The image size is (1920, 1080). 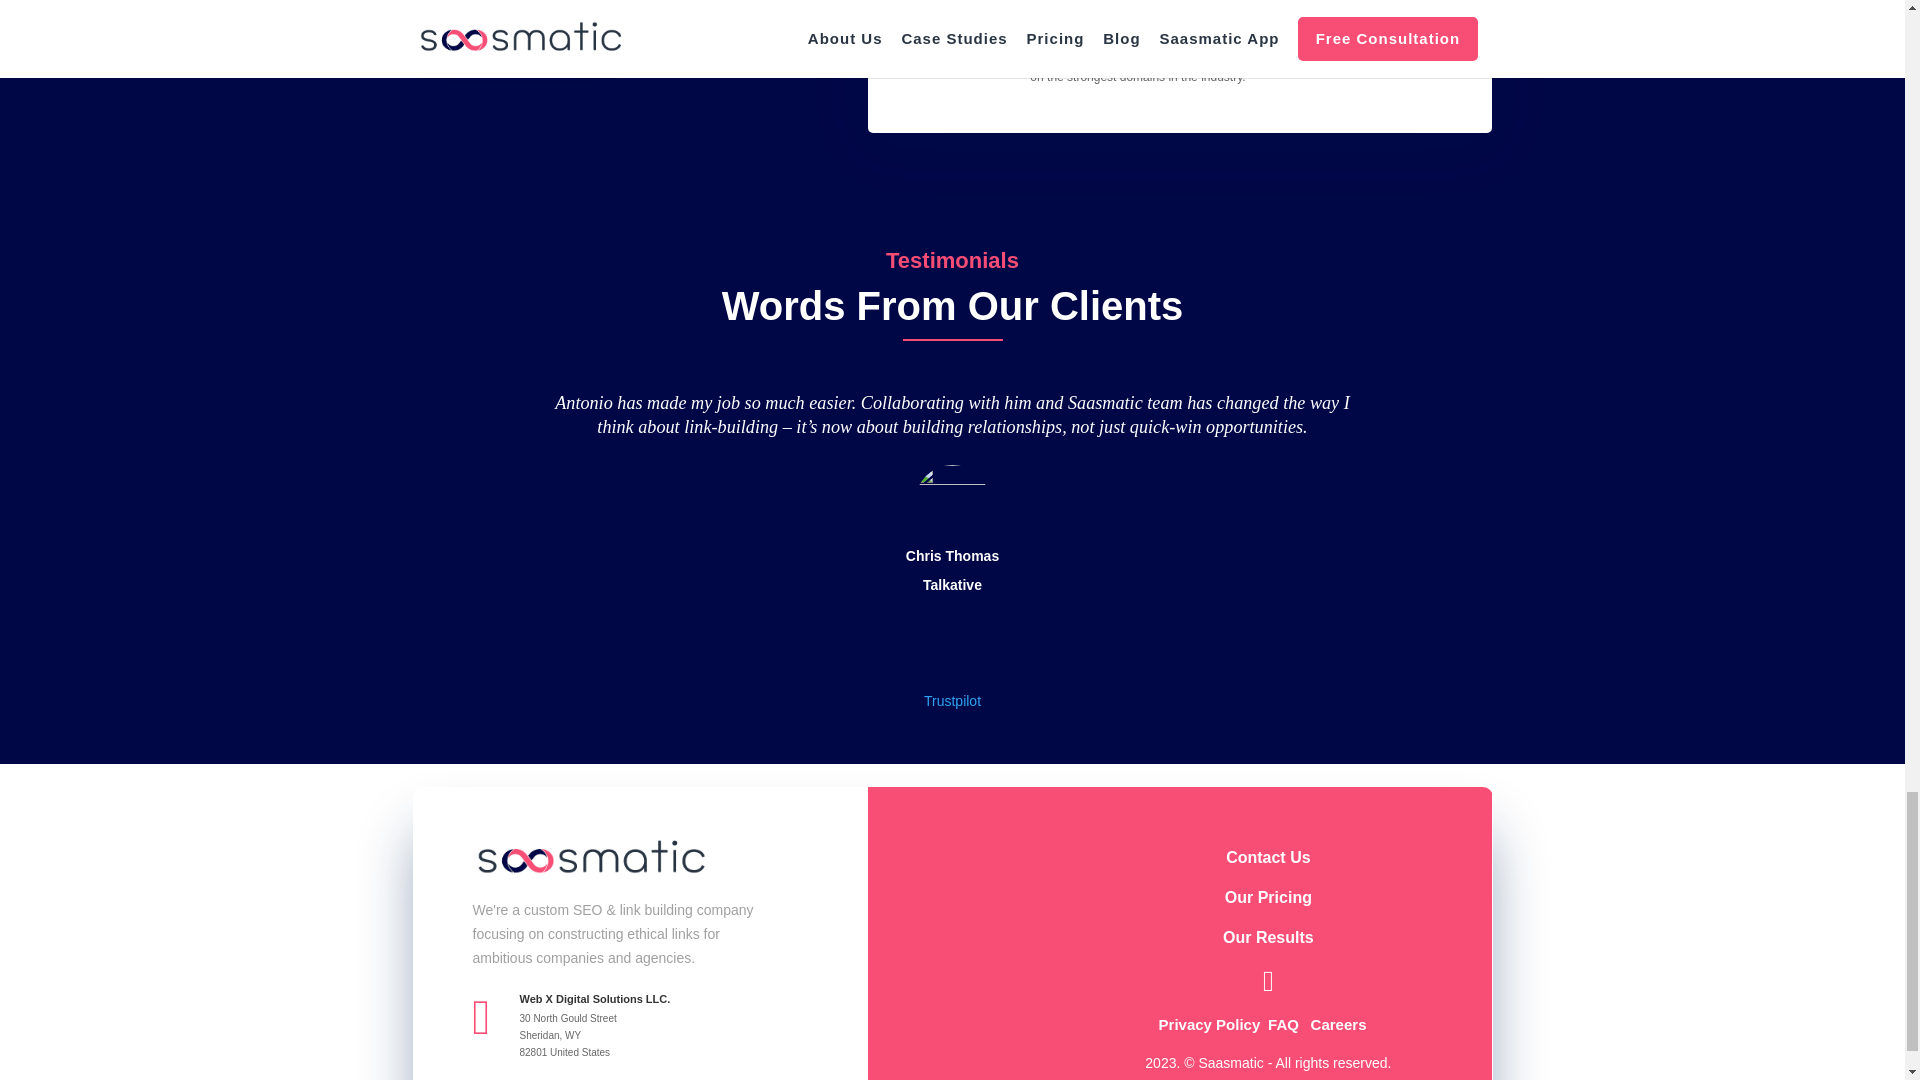 I want to click on Talkative, so click(x=952, y=584).